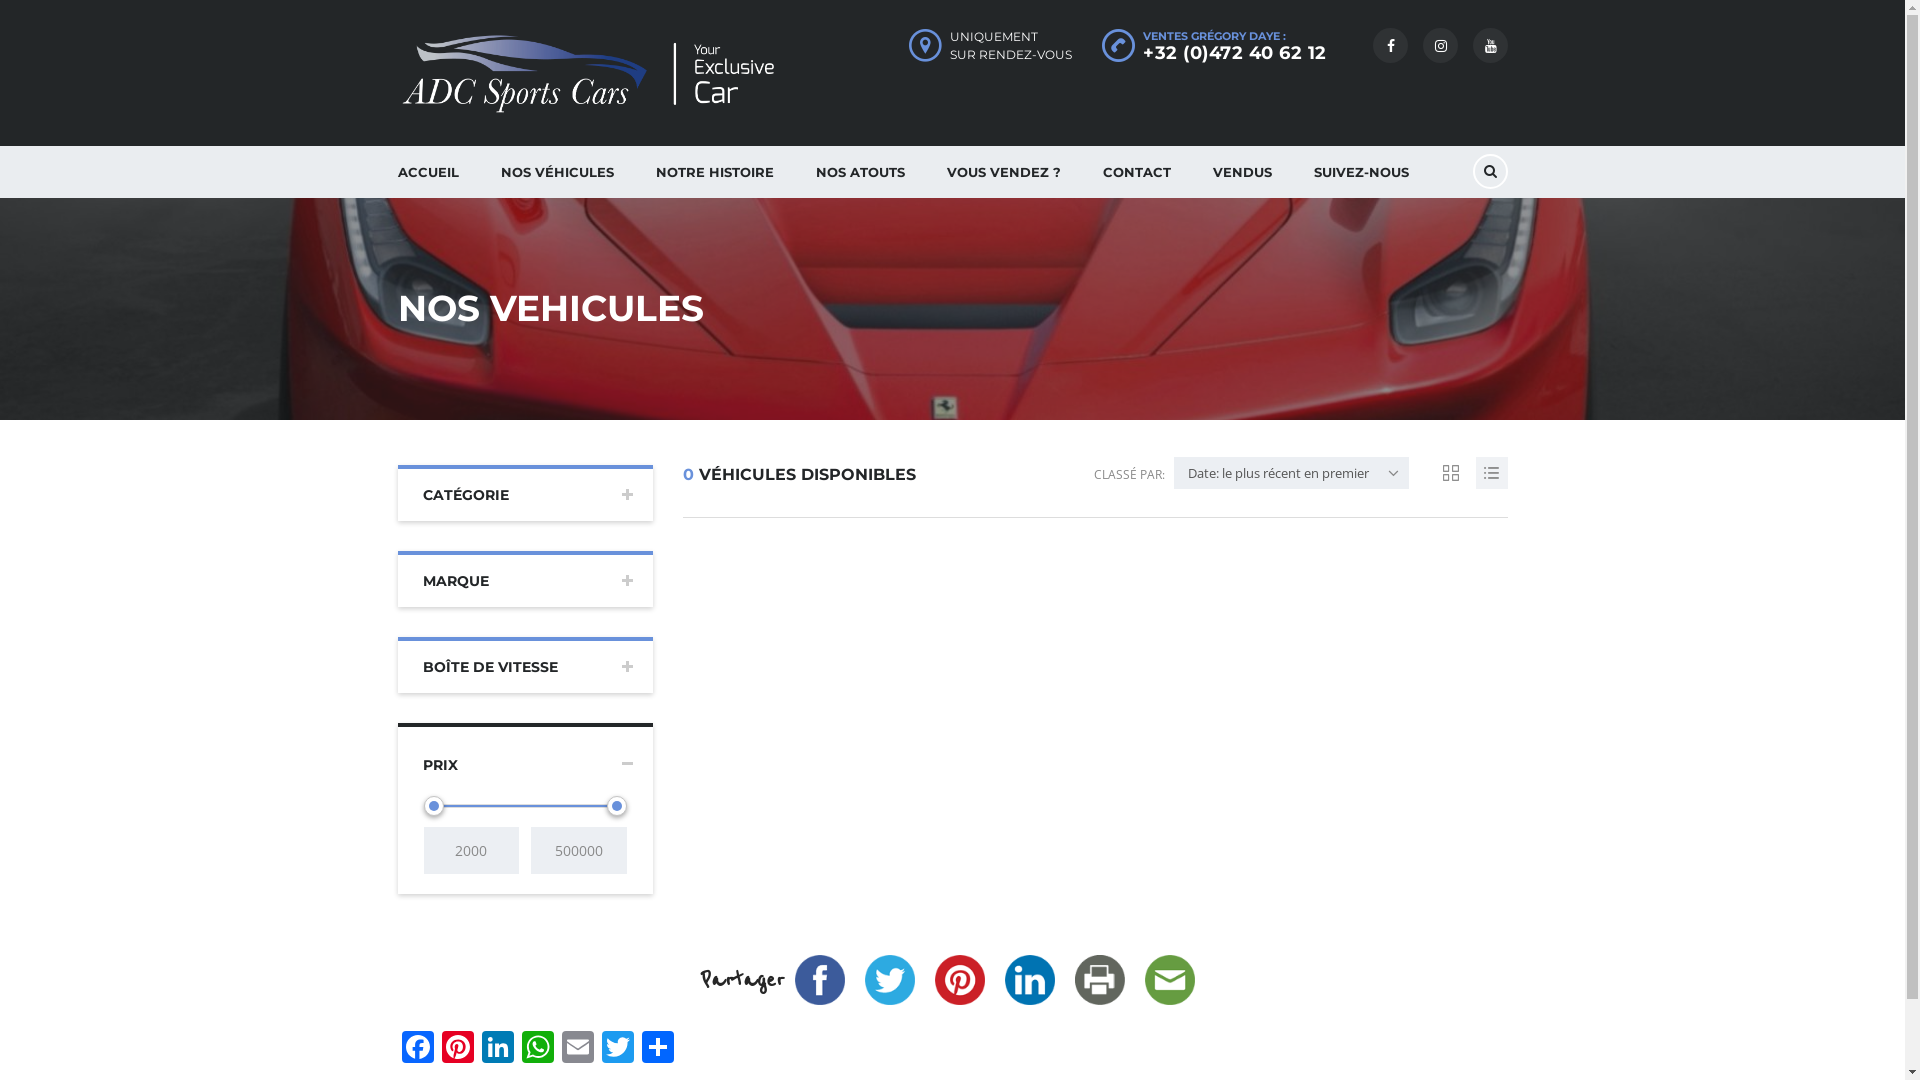 The image size is (1920, 1080). I want to click on +32 (0)472 40 62 12, so click(1235, 53).